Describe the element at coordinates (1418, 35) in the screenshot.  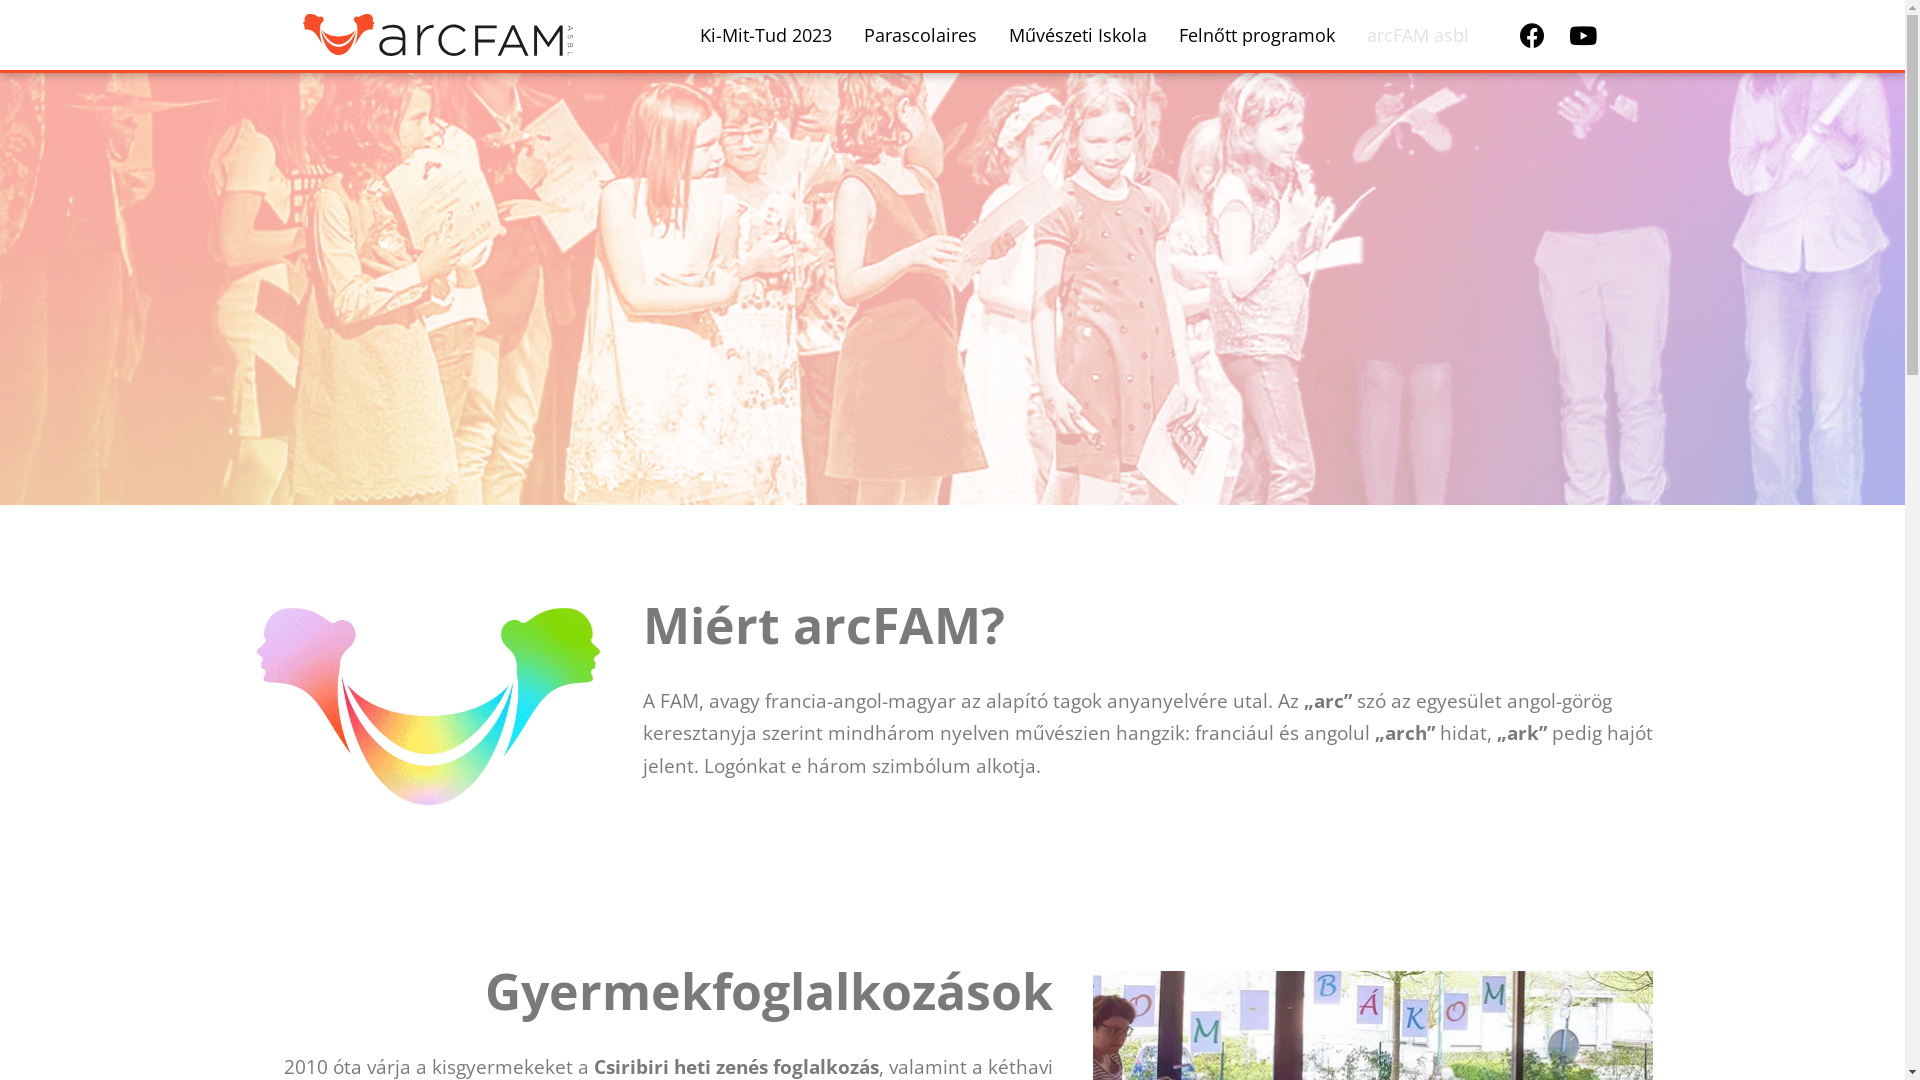
I see `arcFAM asbl` at that location.